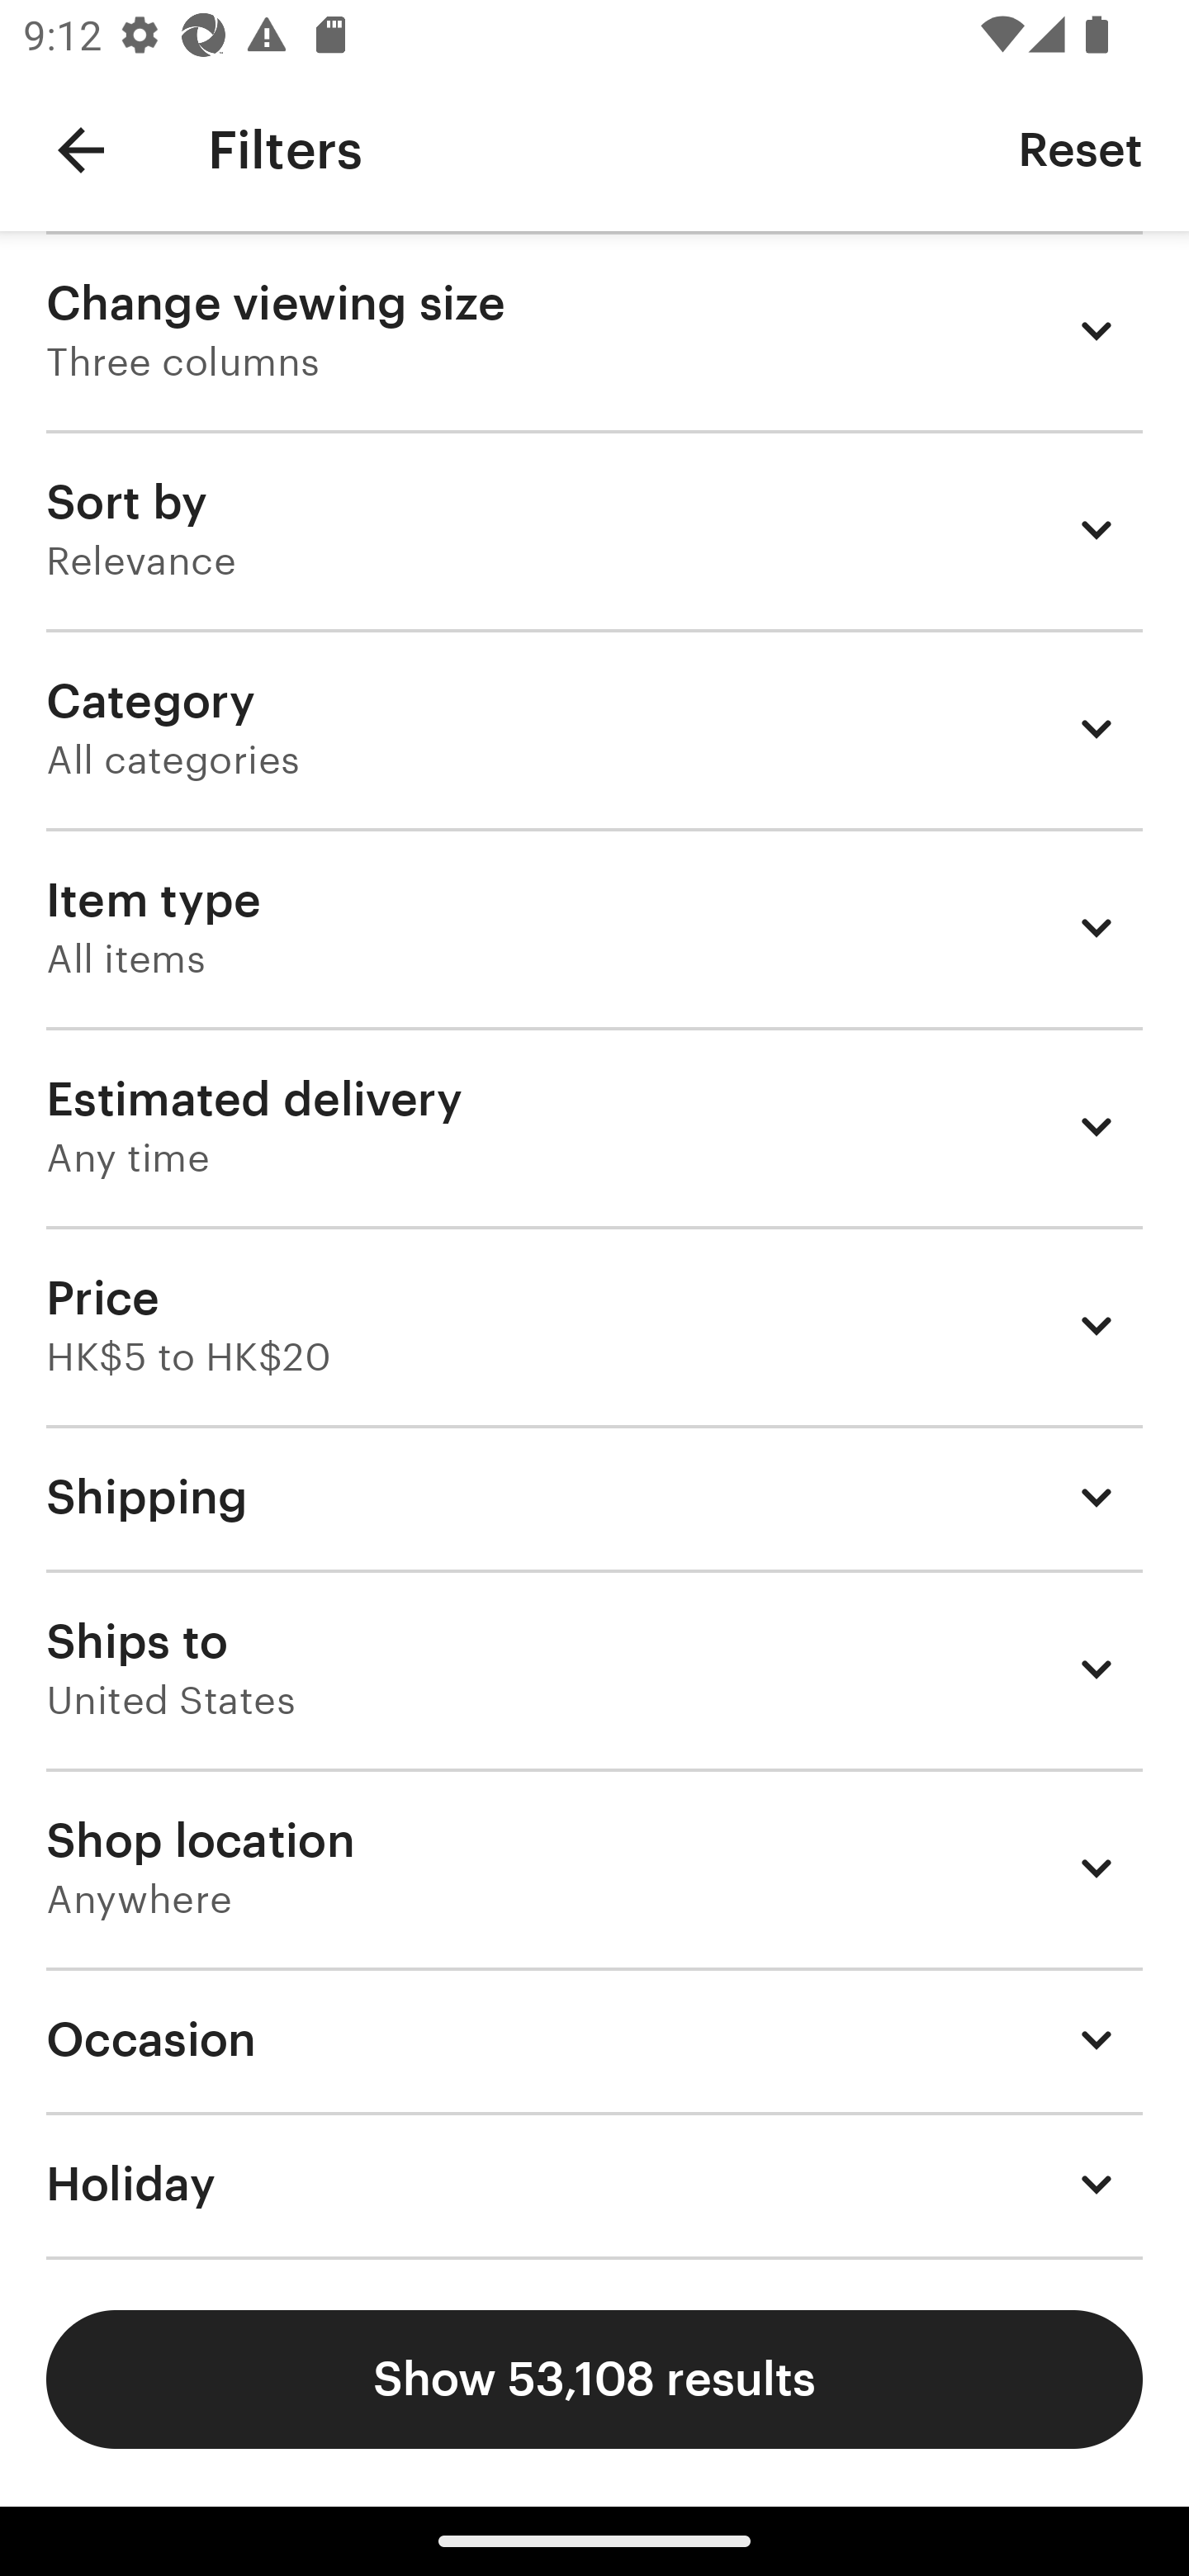 This screenshot has width=1189, height=2576. I want to click on Holiday, so click(594, 2185).